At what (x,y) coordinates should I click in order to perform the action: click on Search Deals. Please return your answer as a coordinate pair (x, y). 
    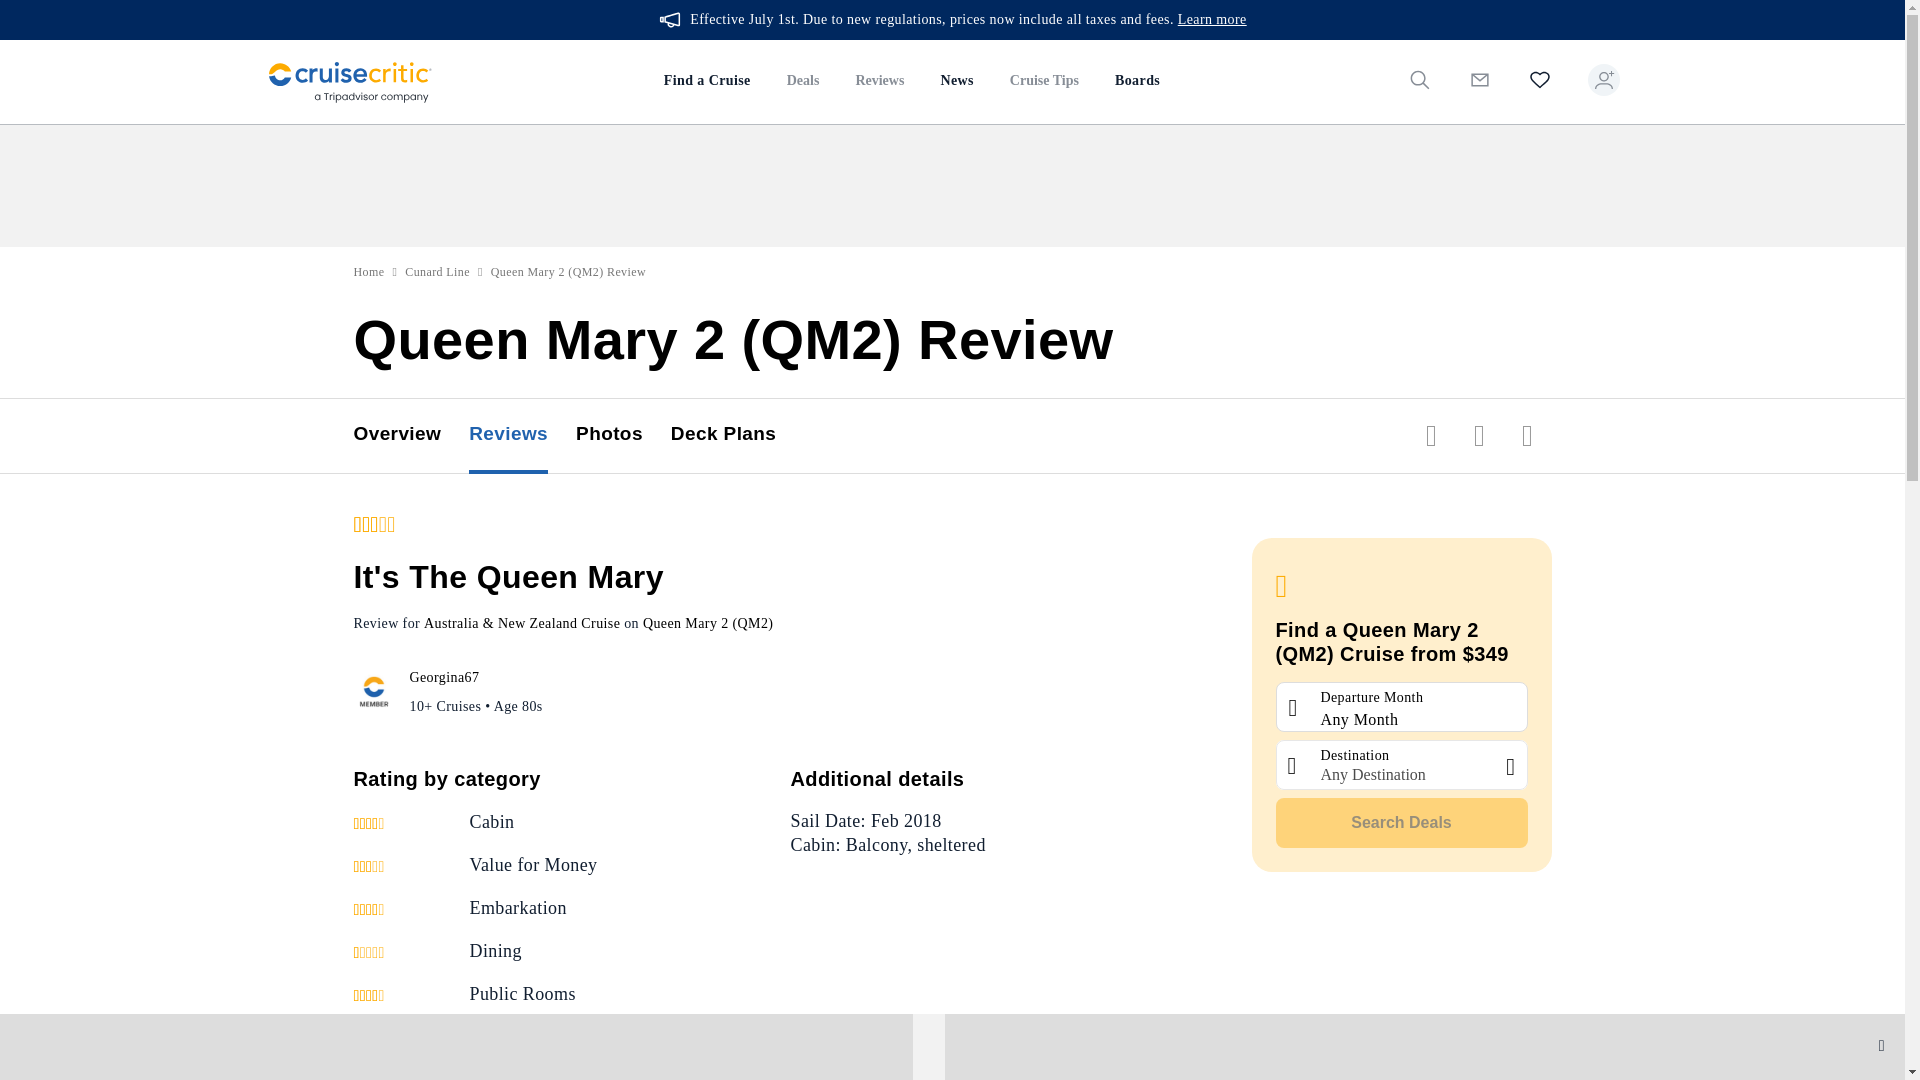
    Looking at the image, I should click on (1402, 822).